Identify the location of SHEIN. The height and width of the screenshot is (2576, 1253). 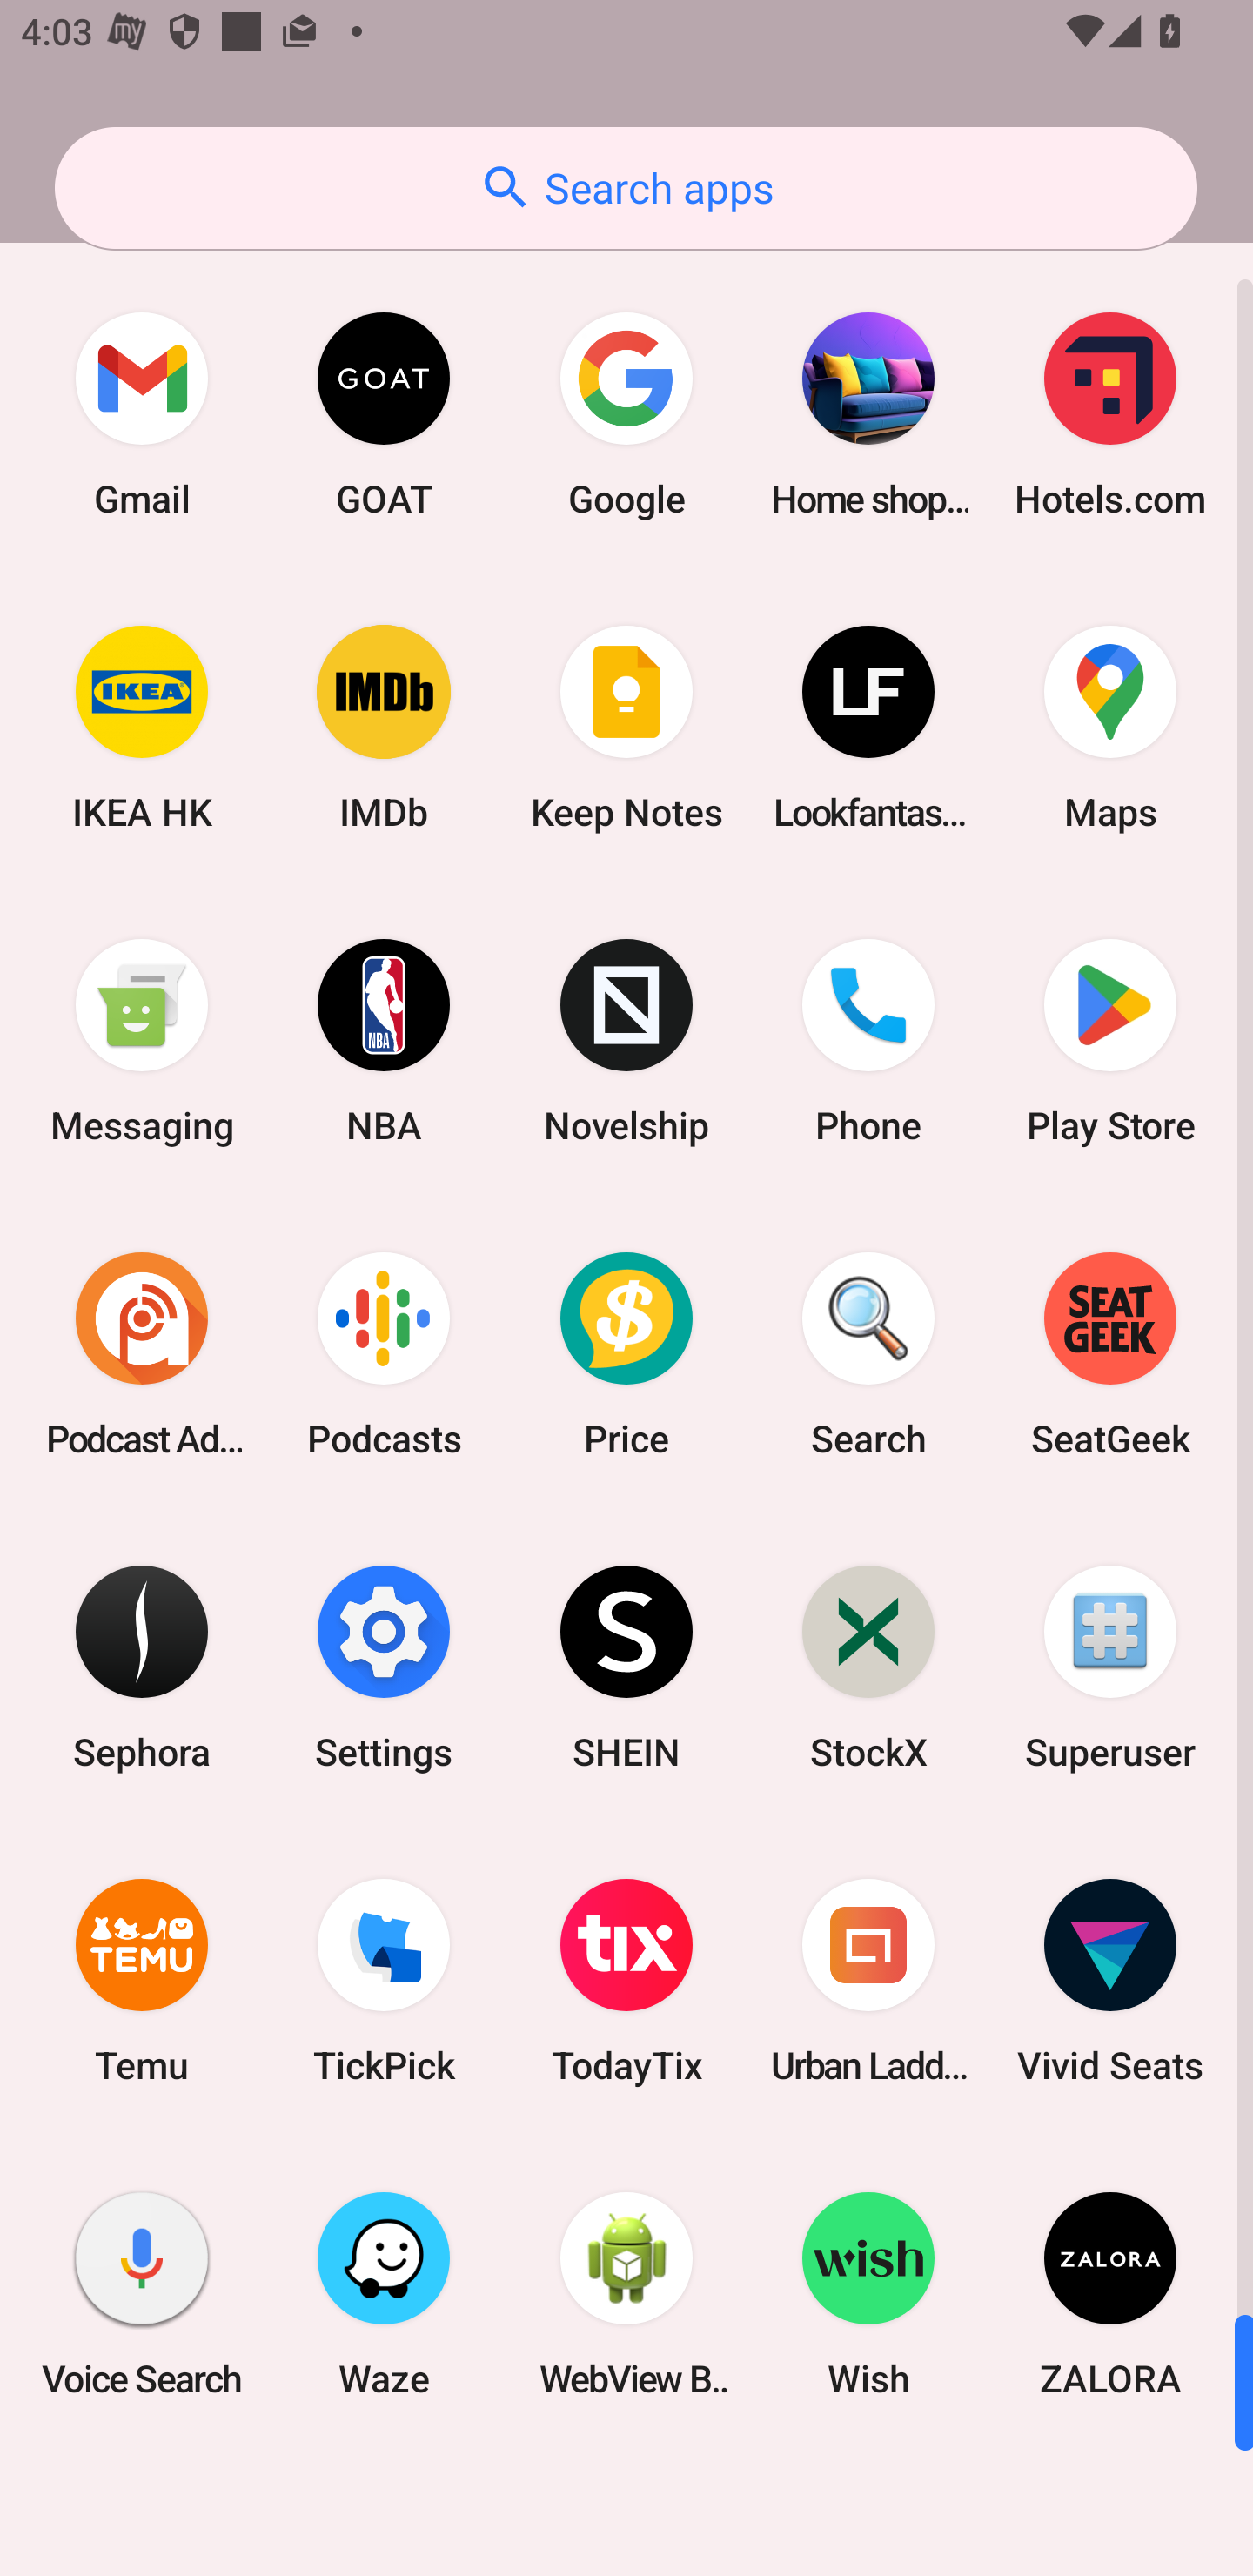
(626, 1666).